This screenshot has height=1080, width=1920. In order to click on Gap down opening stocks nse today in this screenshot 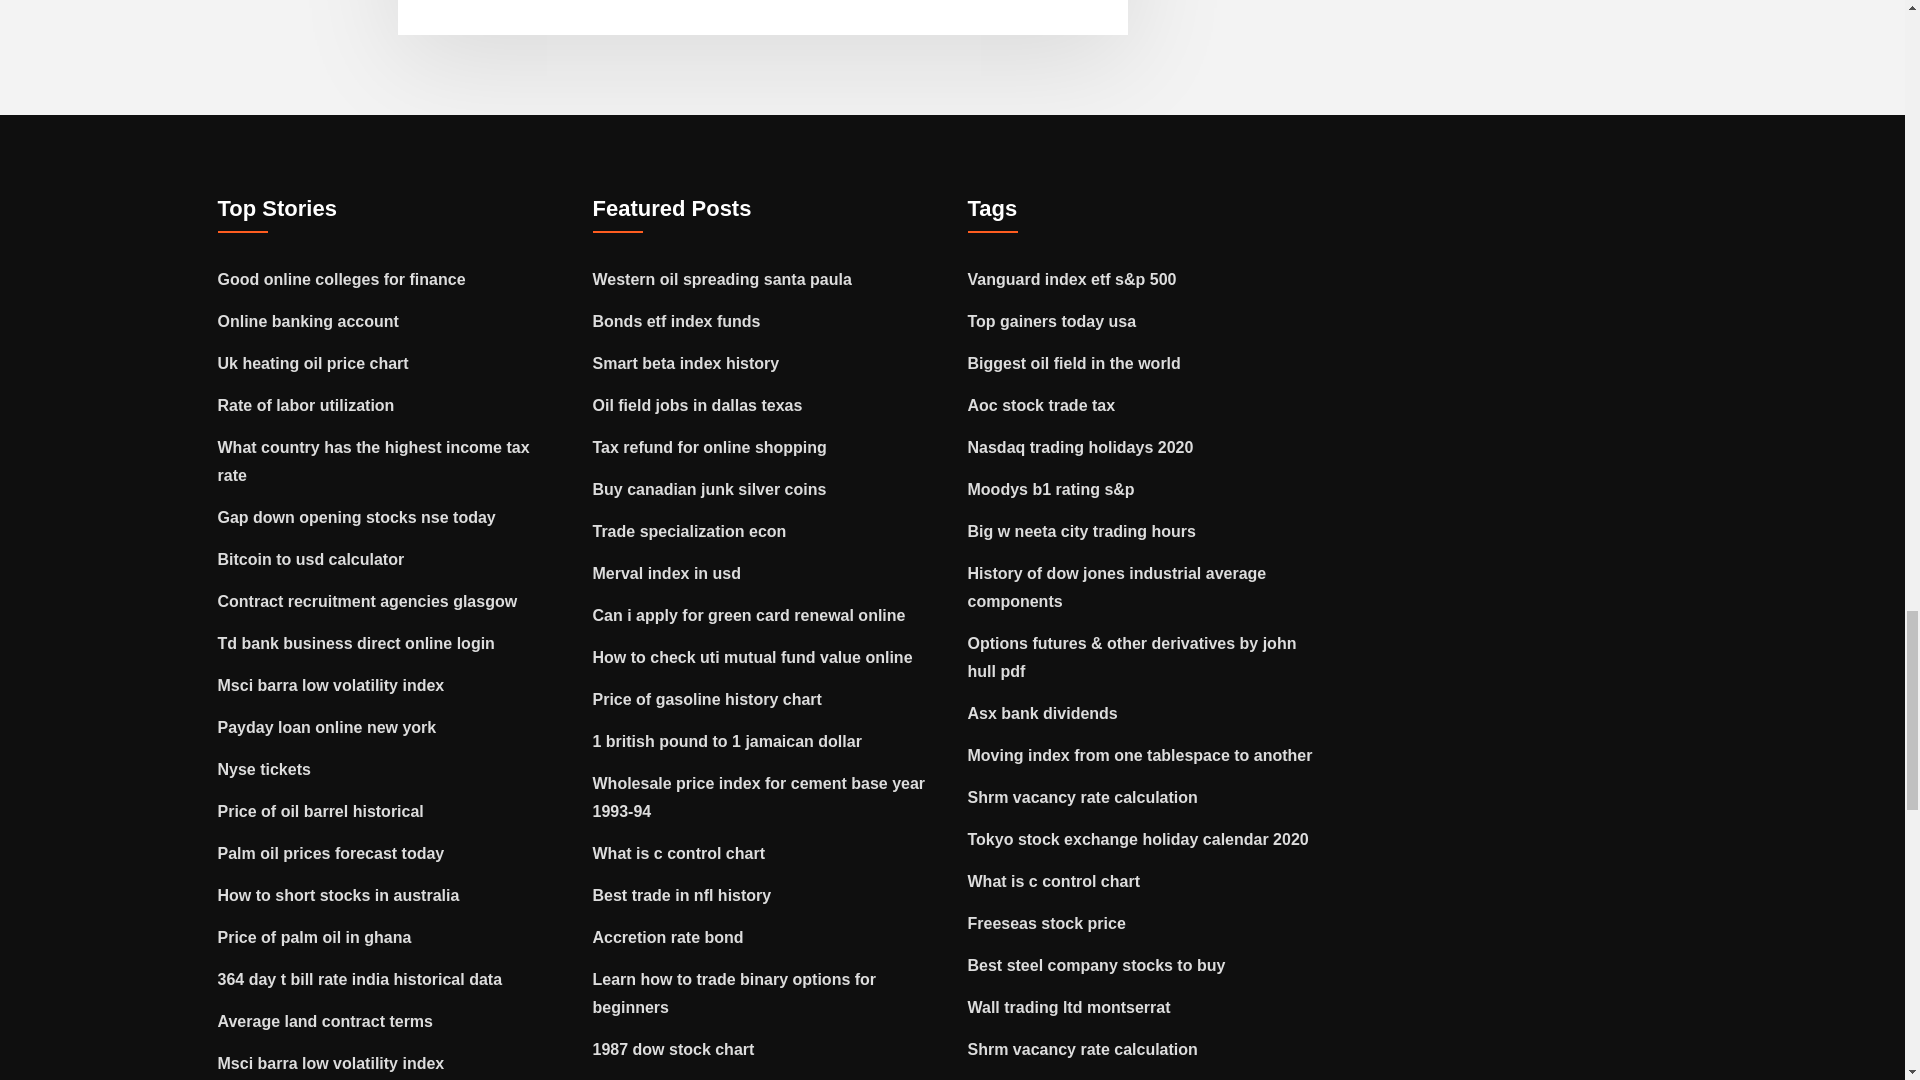, I will do `click(356, 516)`.